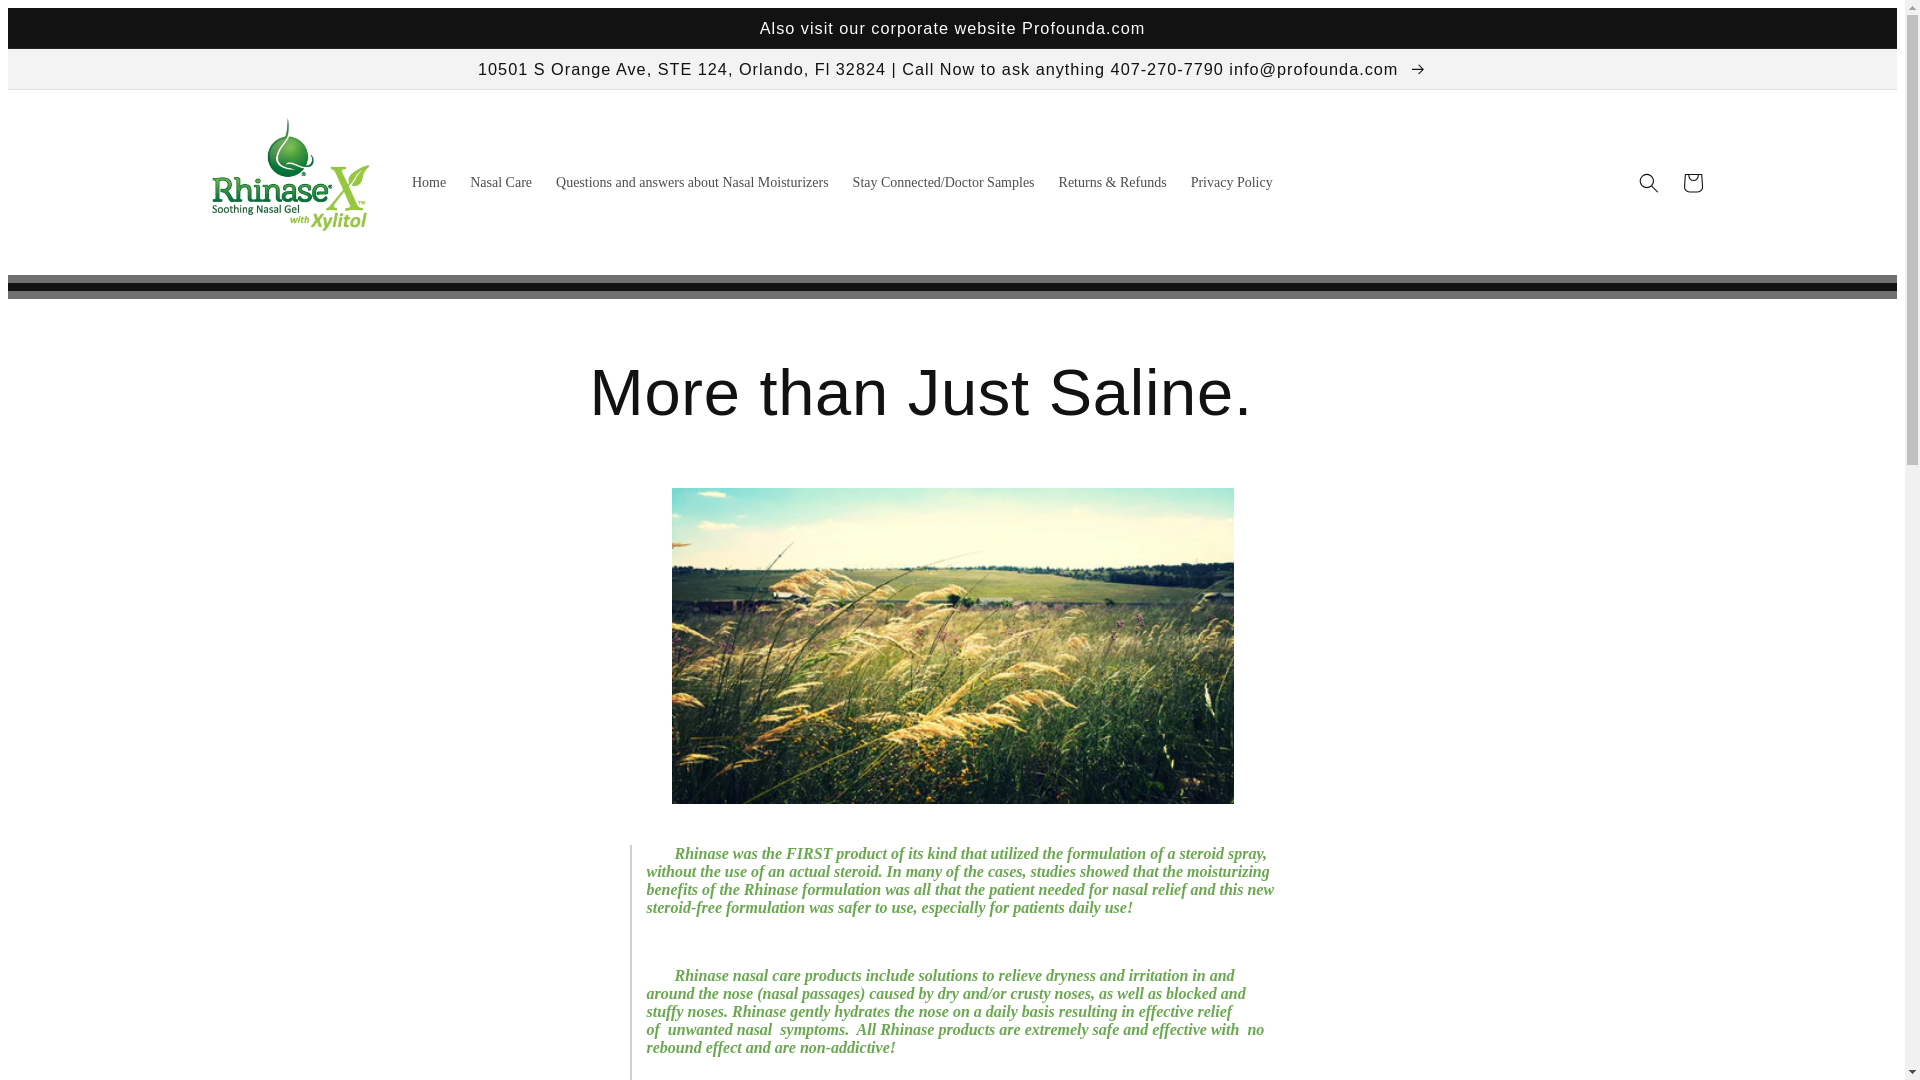  I want to click on Cart, so click(1692, 182).